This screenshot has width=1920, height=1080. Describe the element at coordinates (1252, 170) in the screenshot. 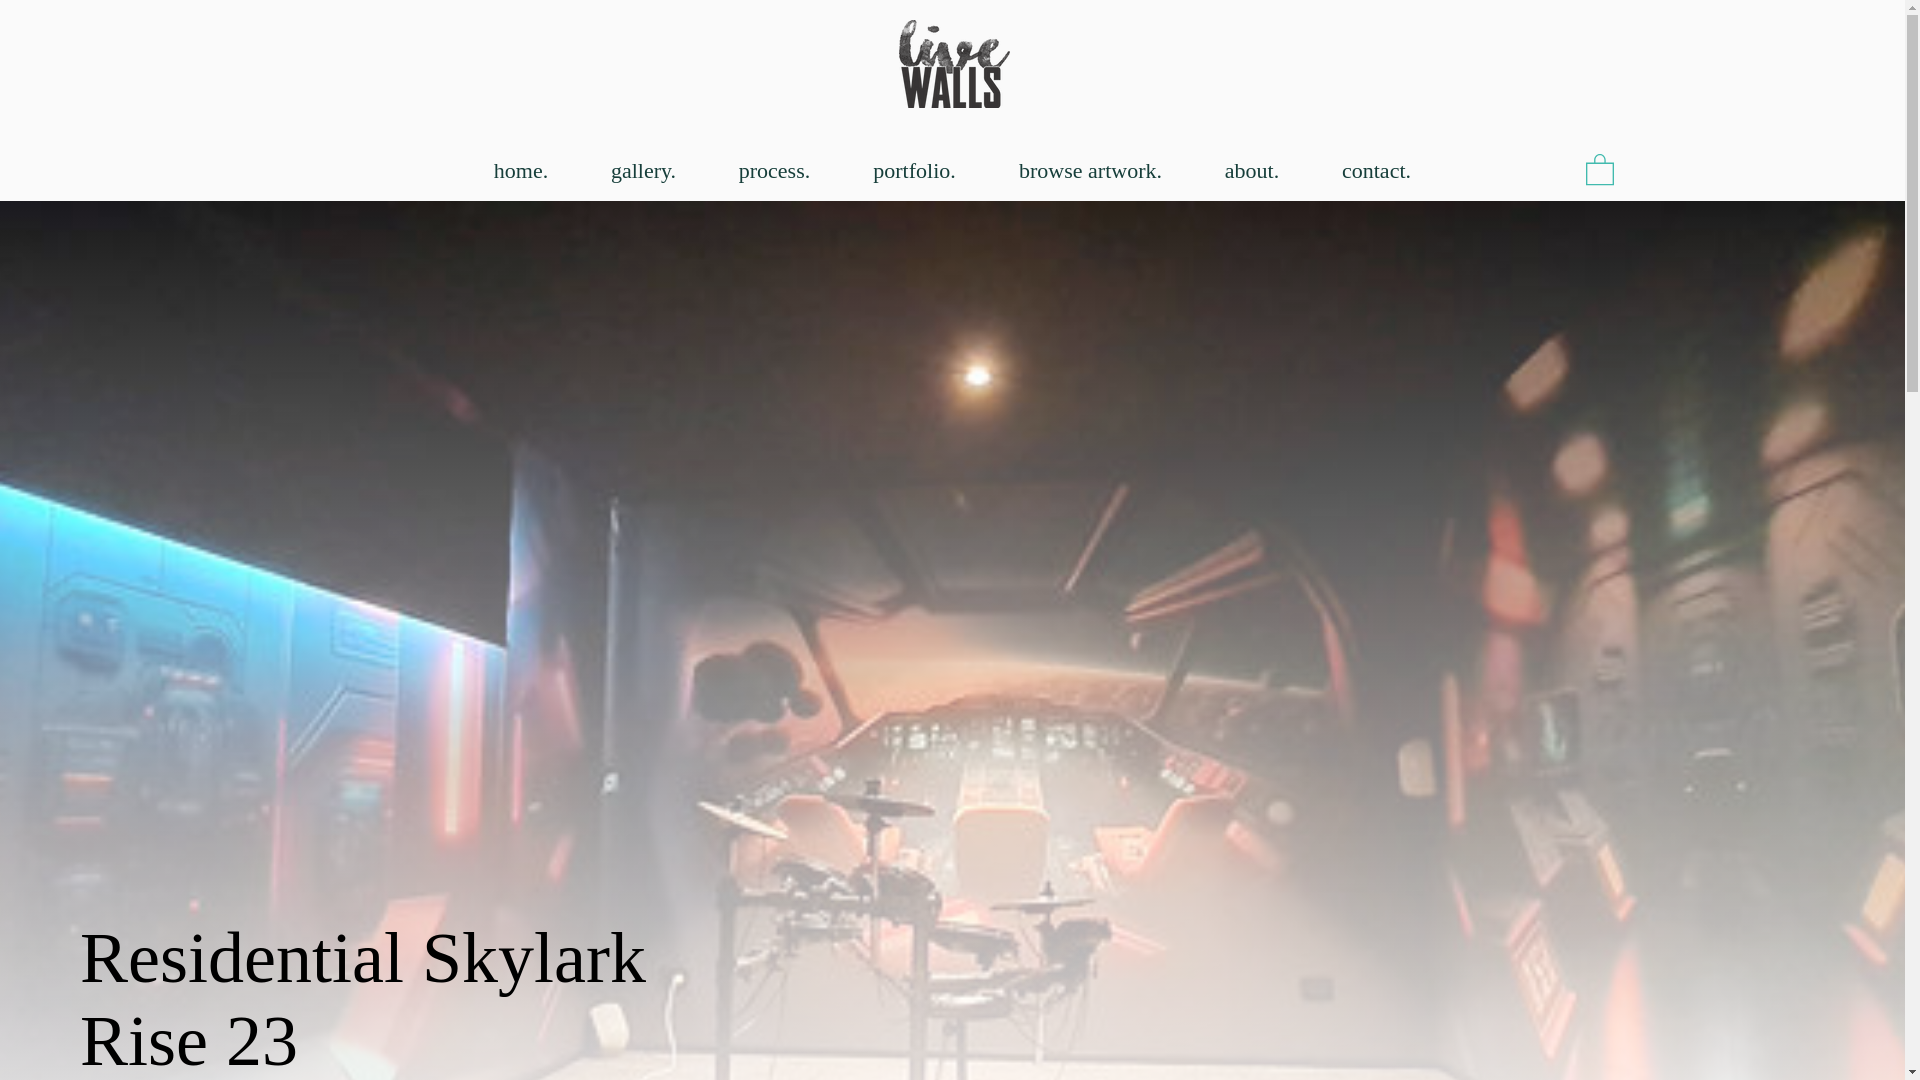

I see `about.` at that location.